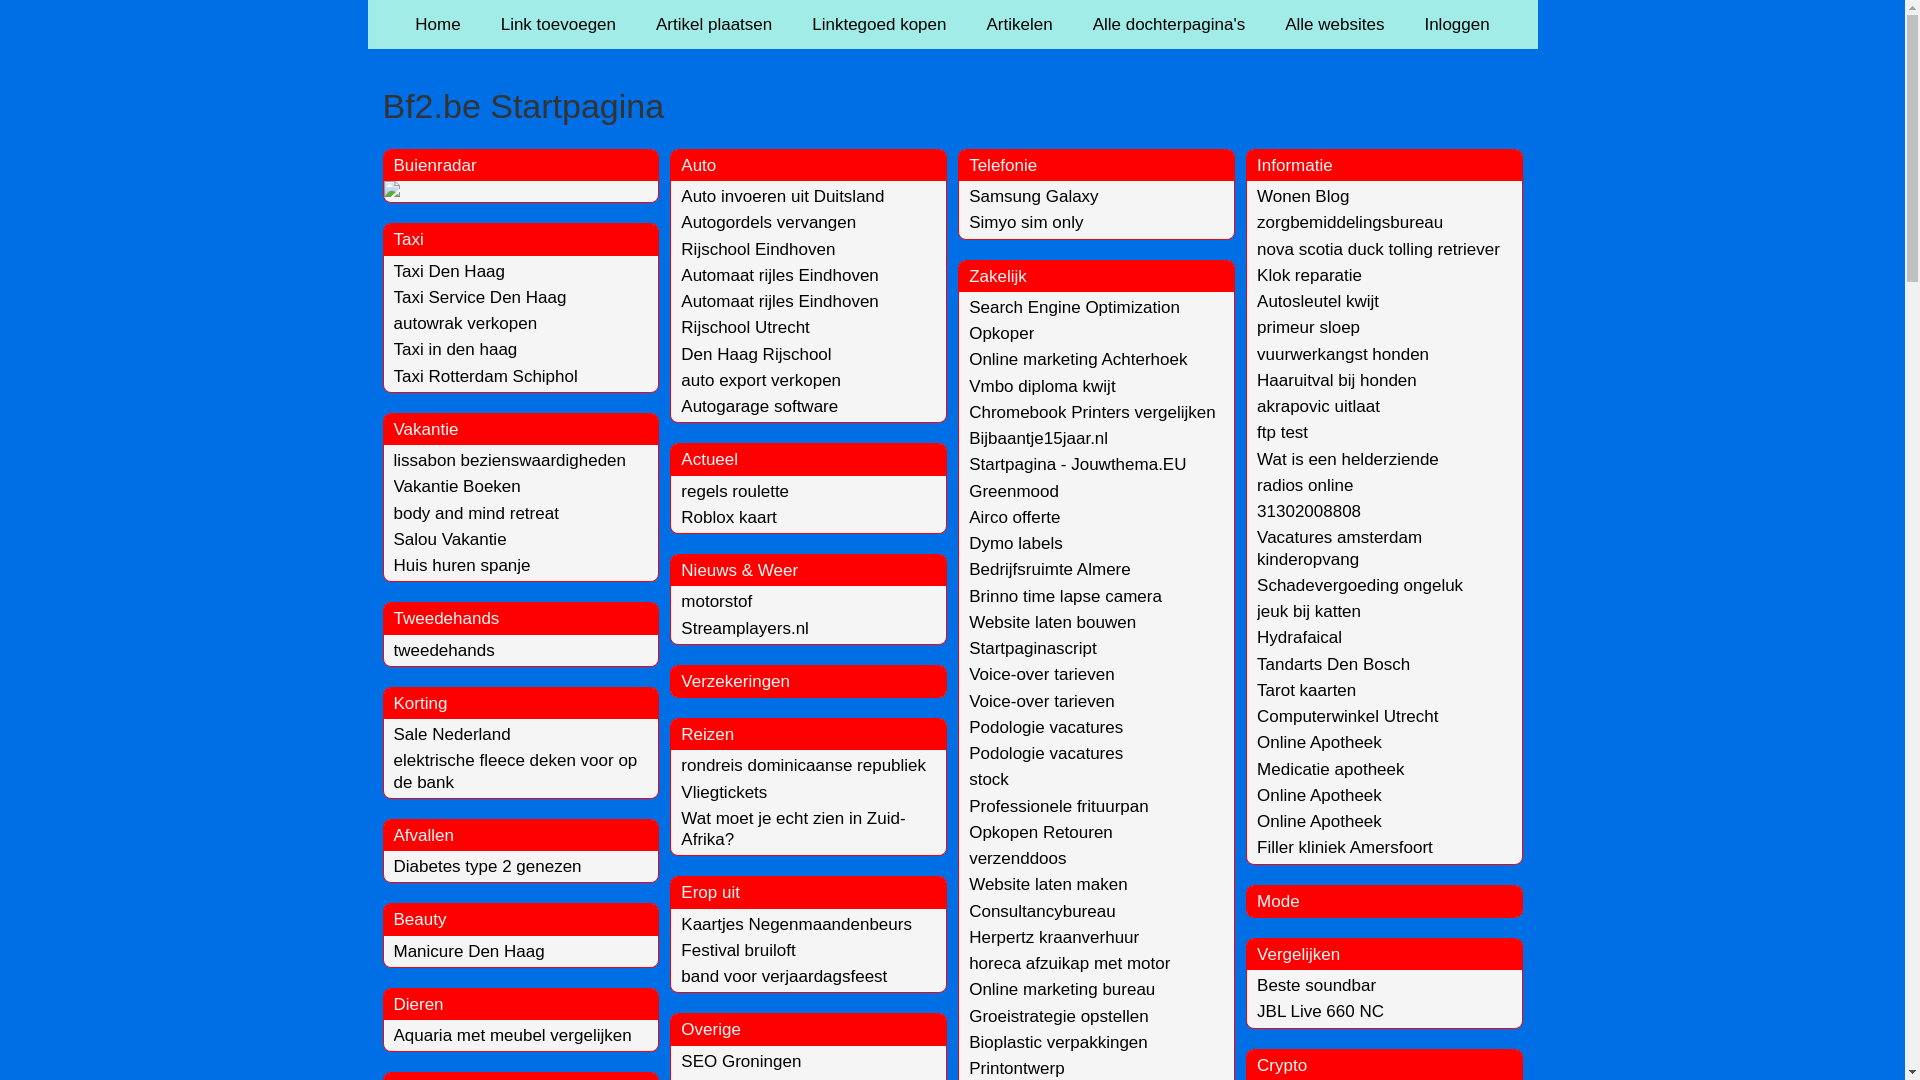 The width and height of the screenshot is (1920, 1080). Describe the element at coordinates (1300, 638) in the screenshot. I see `Hydrafaical` at that location.